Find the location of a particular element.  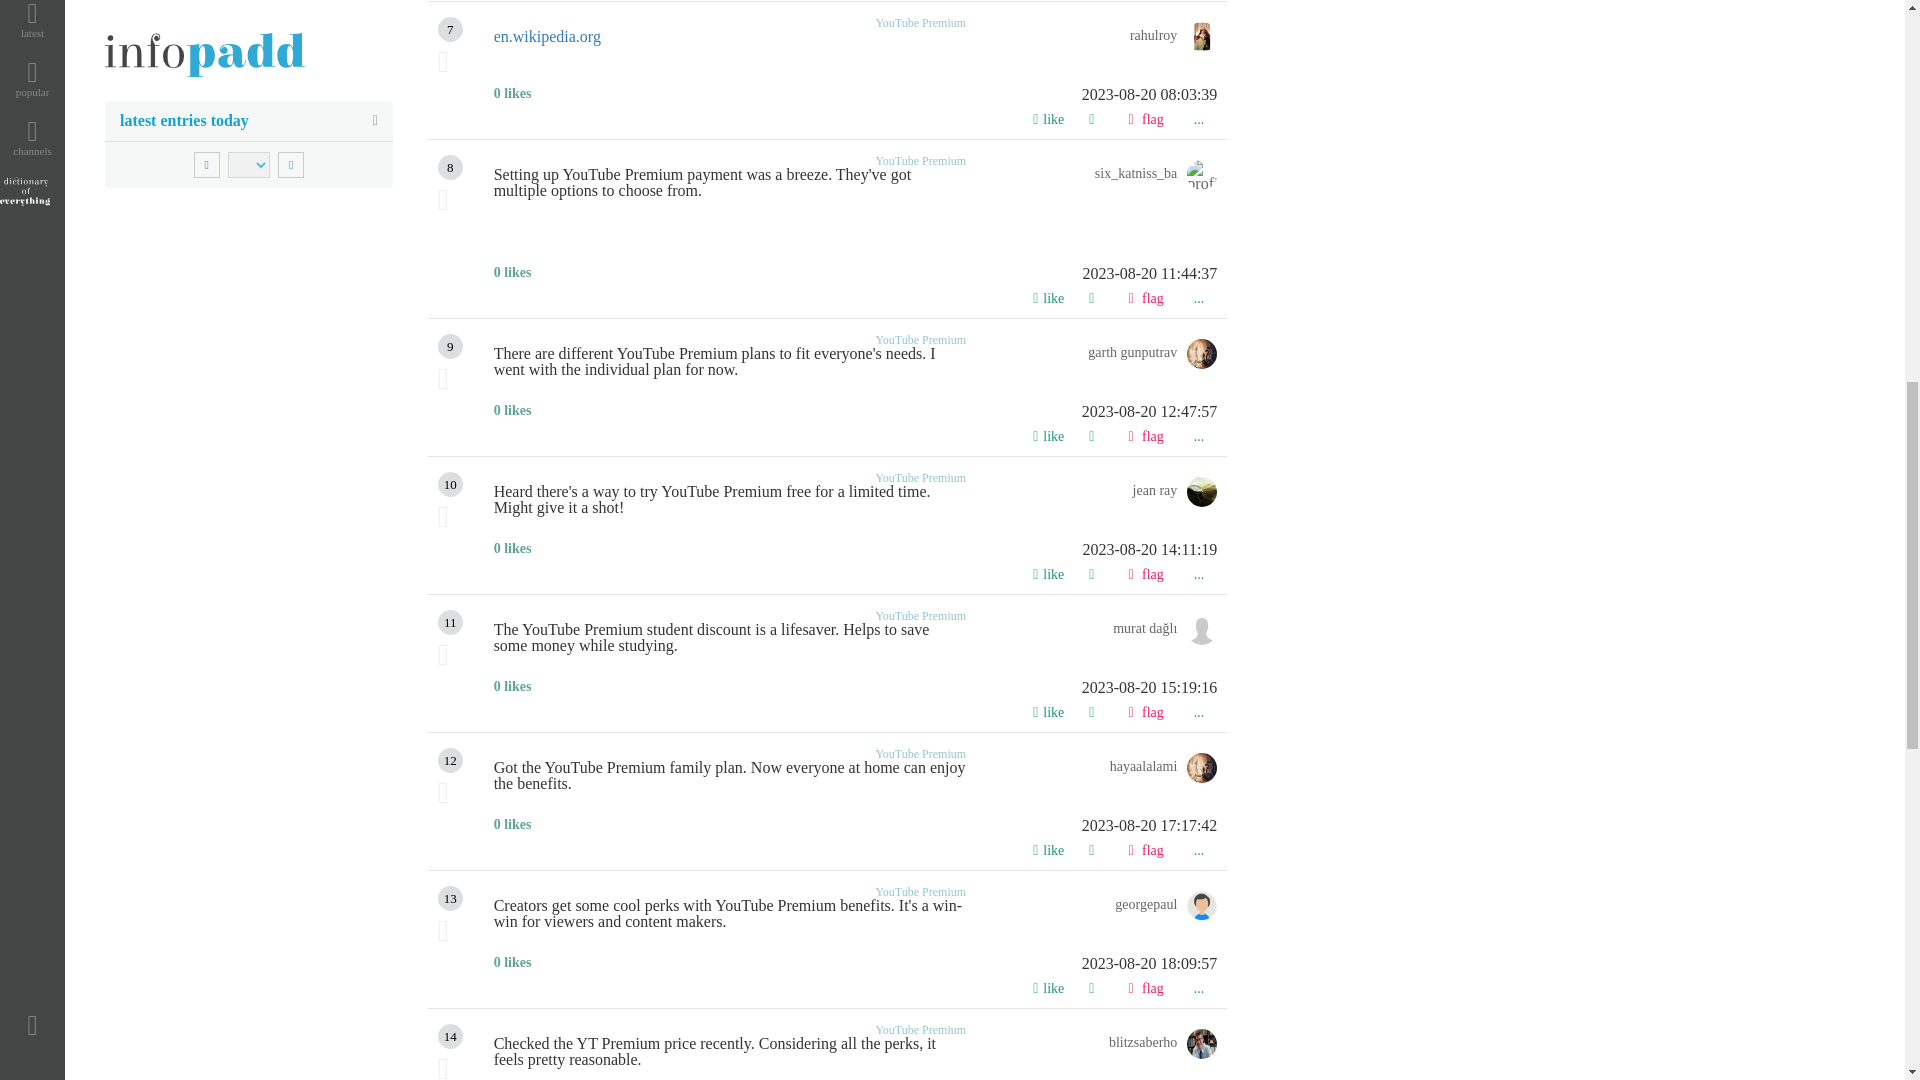

2023-08-20 18:09:57 is located at coordinates (855, 964).